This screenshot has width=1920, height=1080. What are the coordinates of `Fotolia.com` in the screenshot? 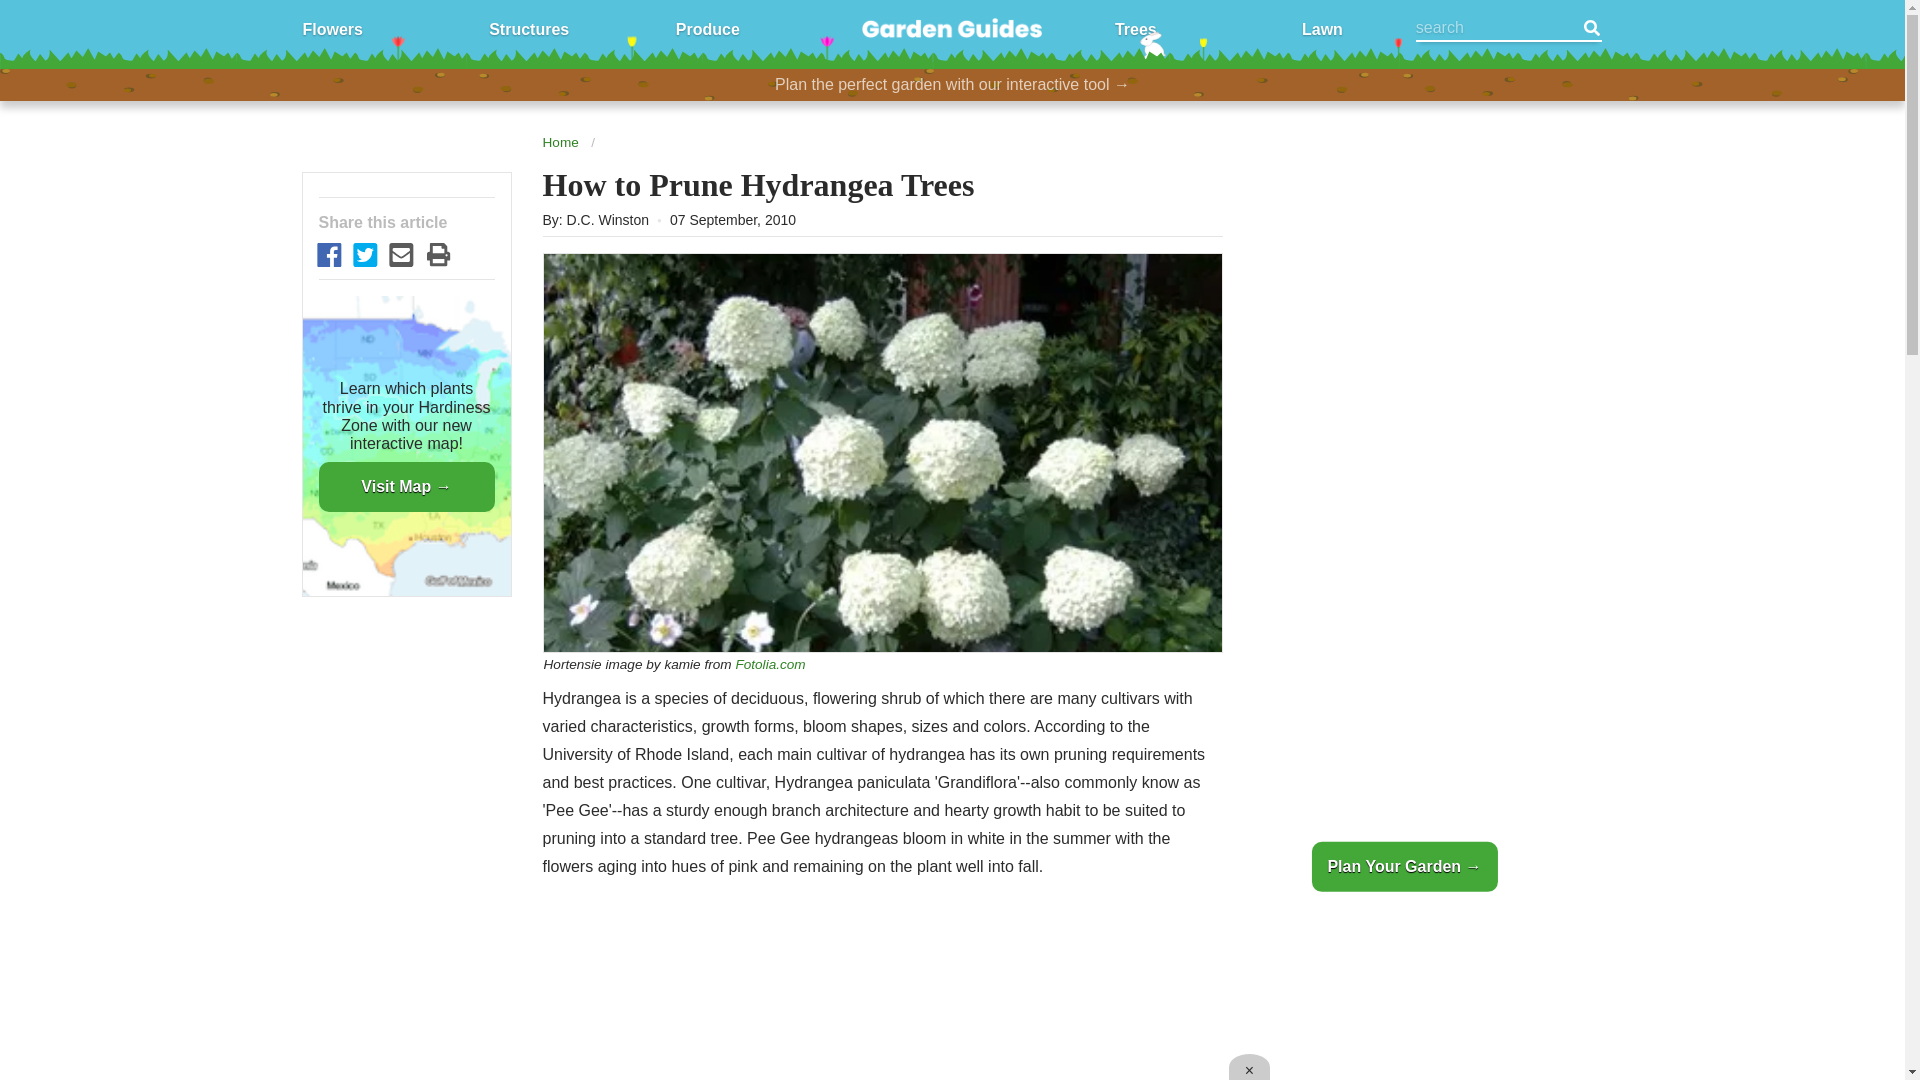 It's located at (770, 664).